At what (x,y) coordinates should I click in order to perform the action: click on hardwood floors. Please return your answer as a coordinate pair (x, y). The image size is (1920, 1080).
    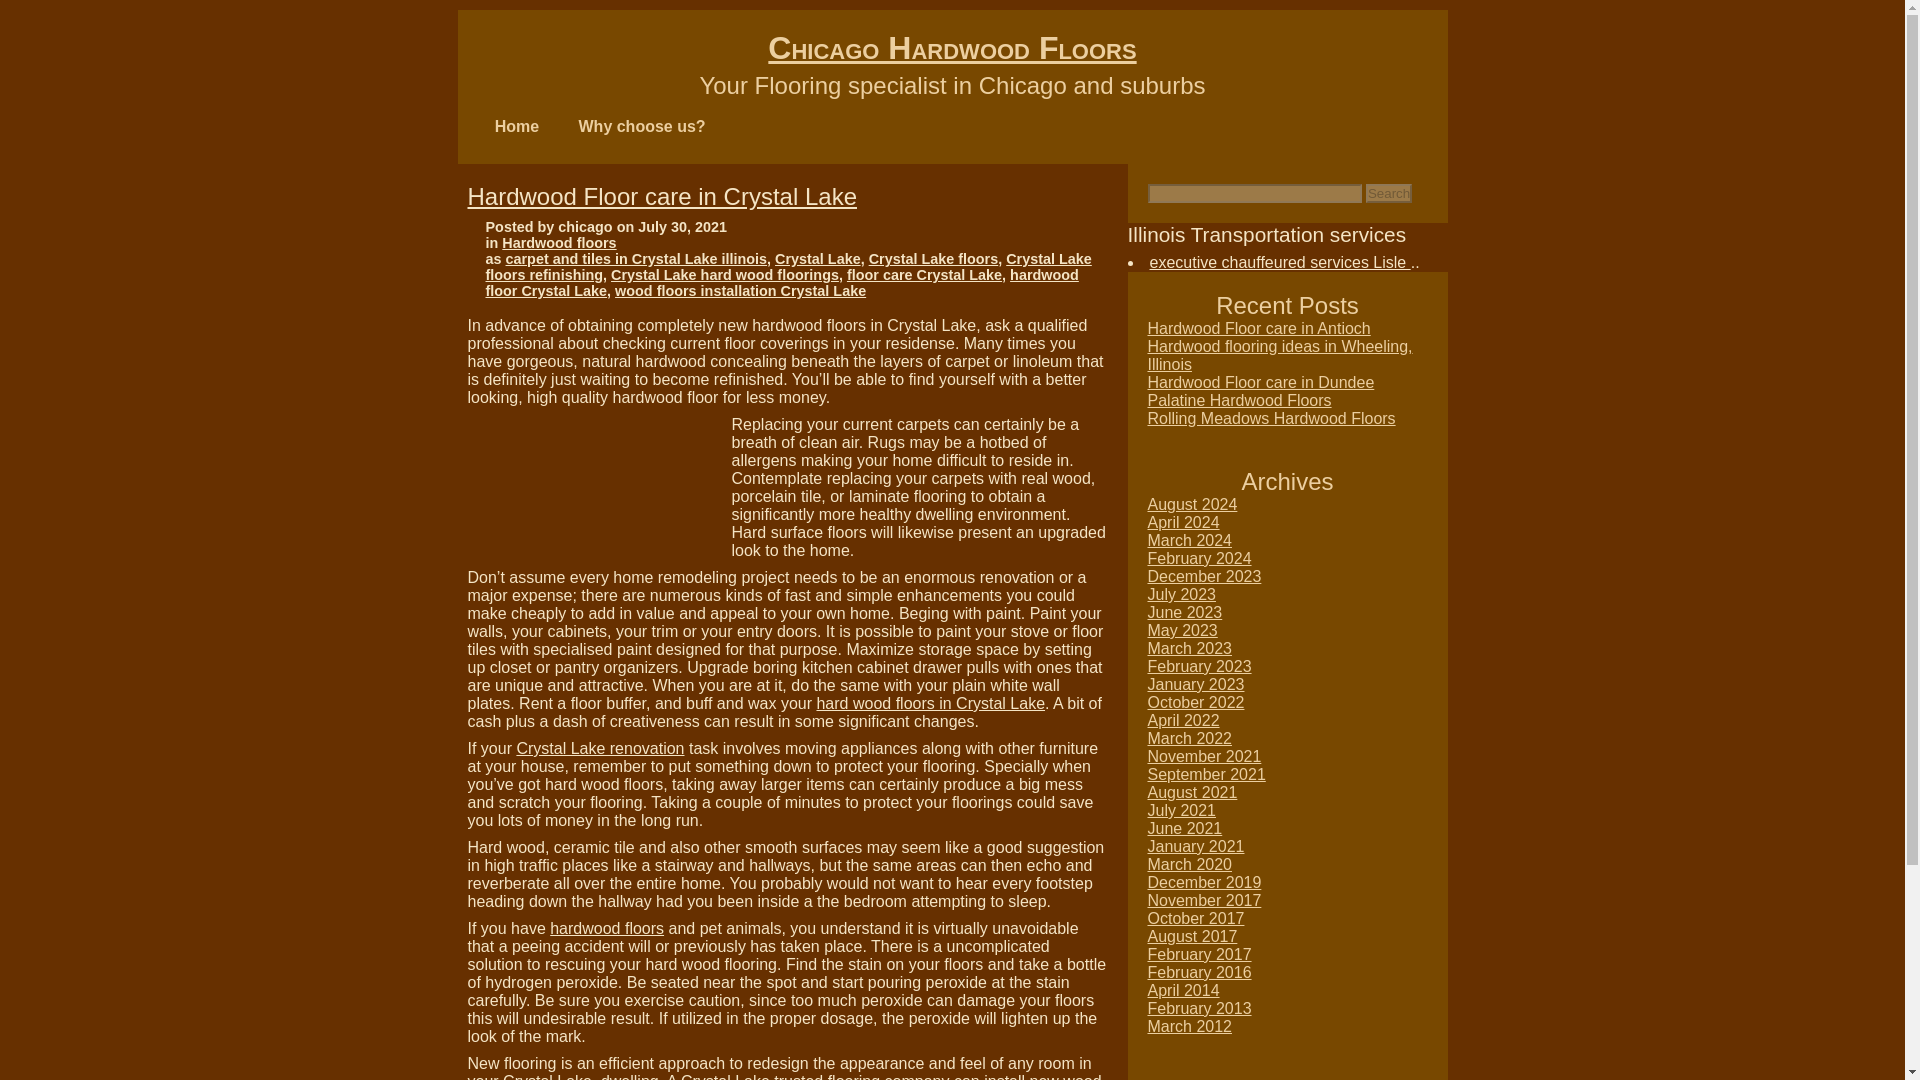
    Looking at the image, I should click on (606, 928).